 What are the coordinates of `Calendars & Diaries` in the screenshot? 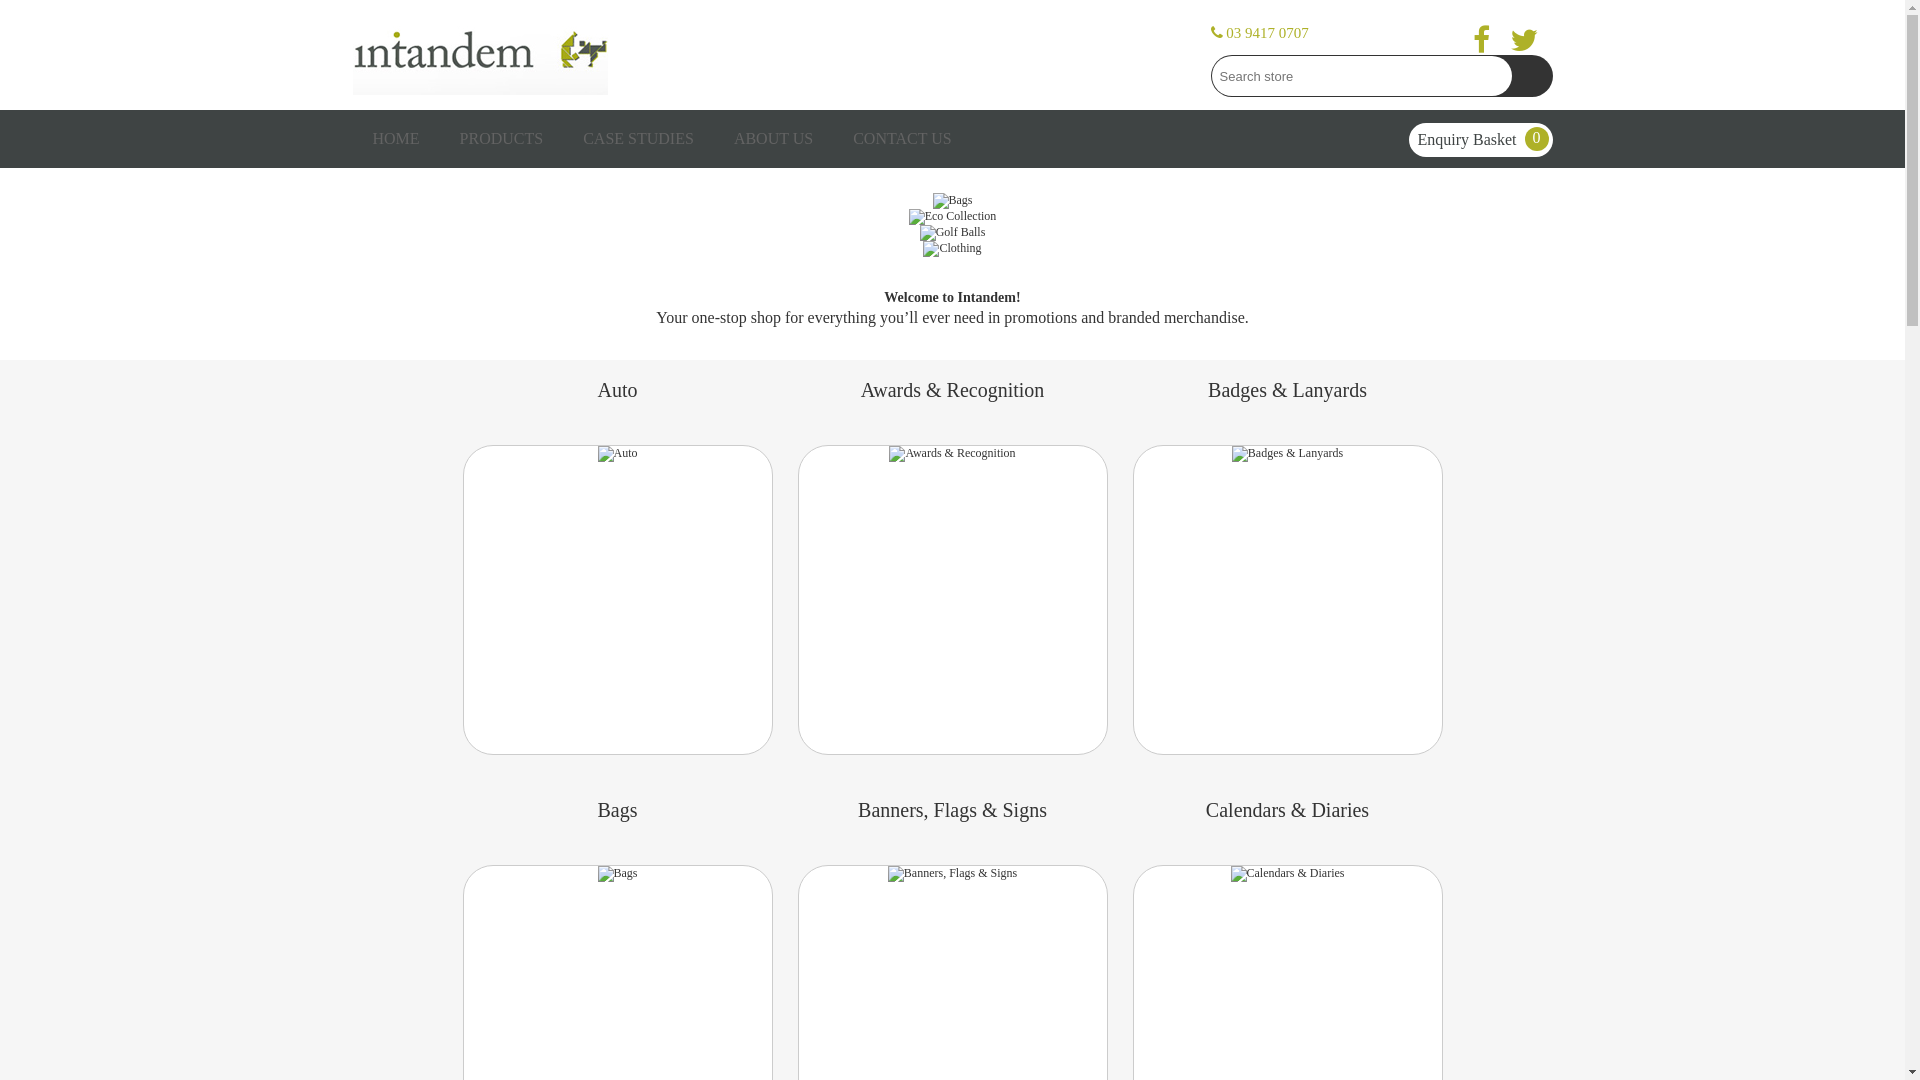 It's located at (1288, 874).